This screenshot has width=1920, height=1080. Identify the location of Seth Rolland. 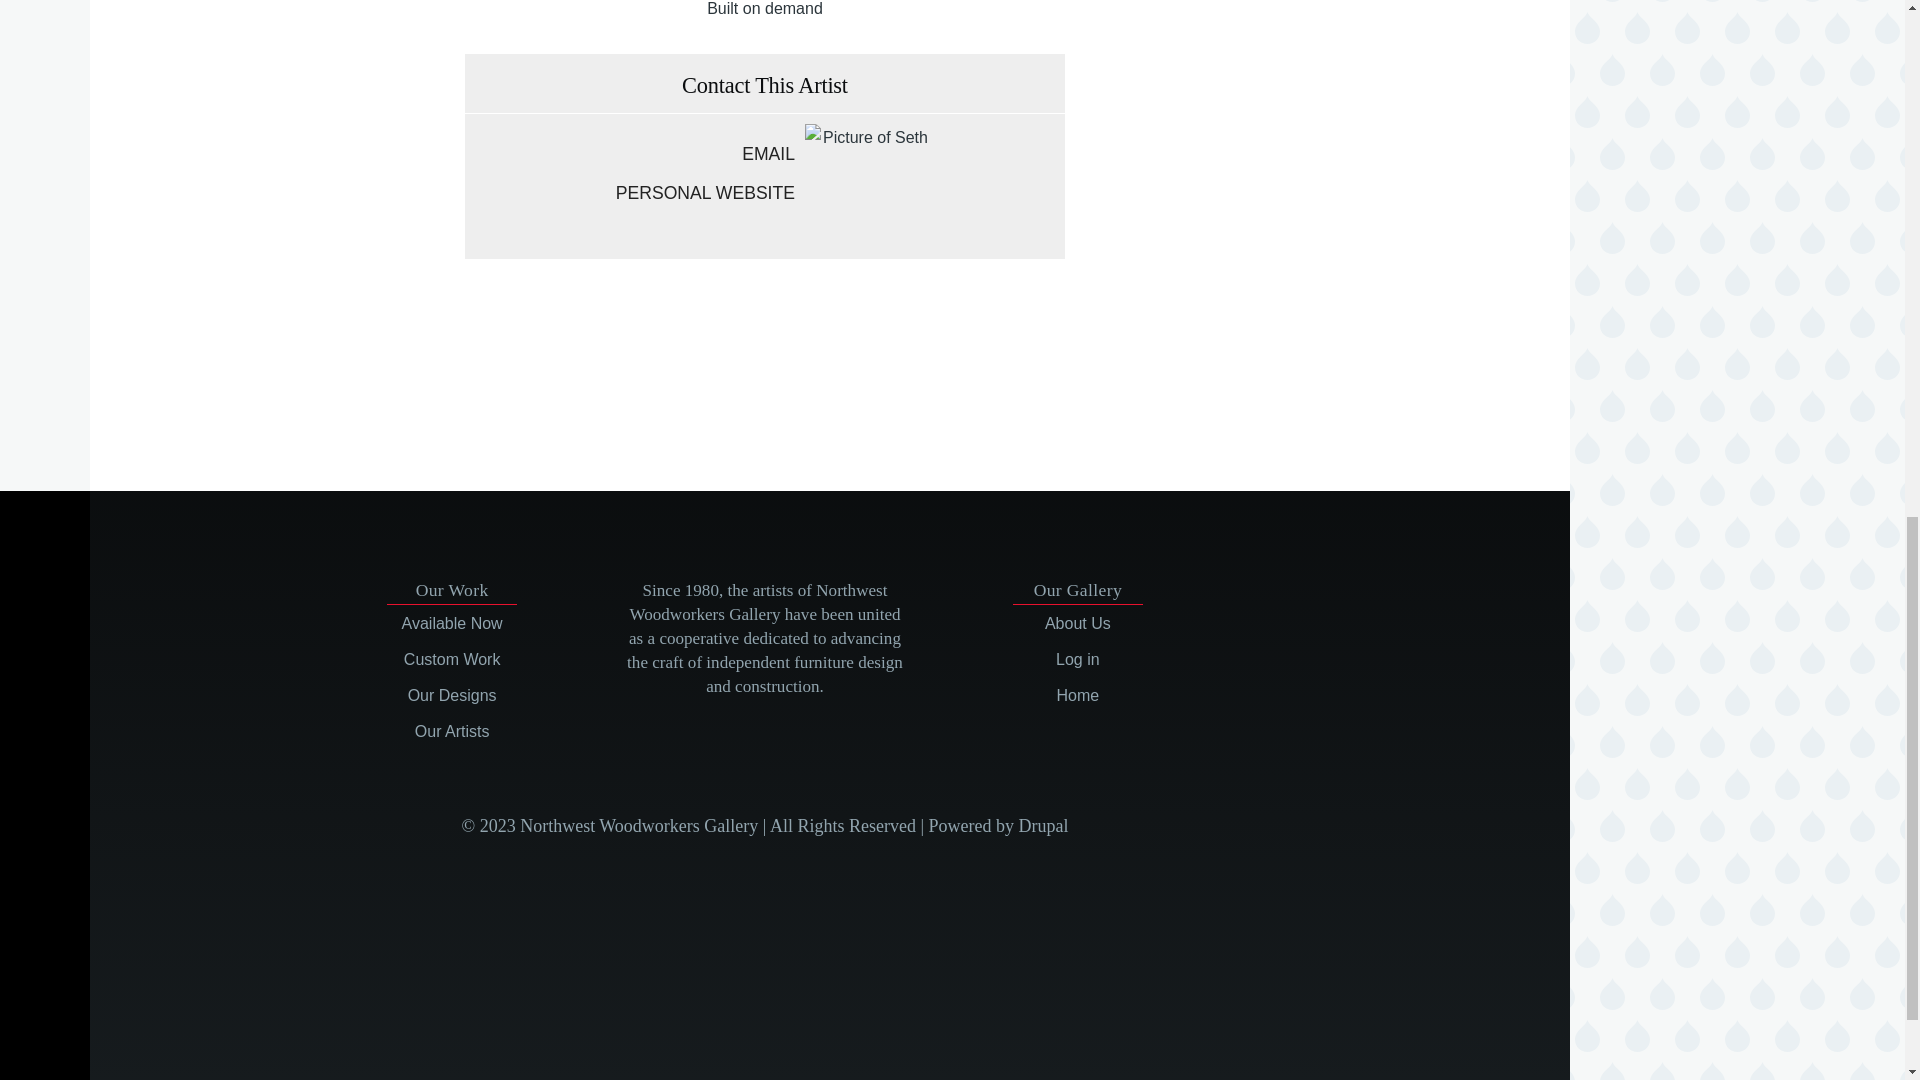
(866, 186).